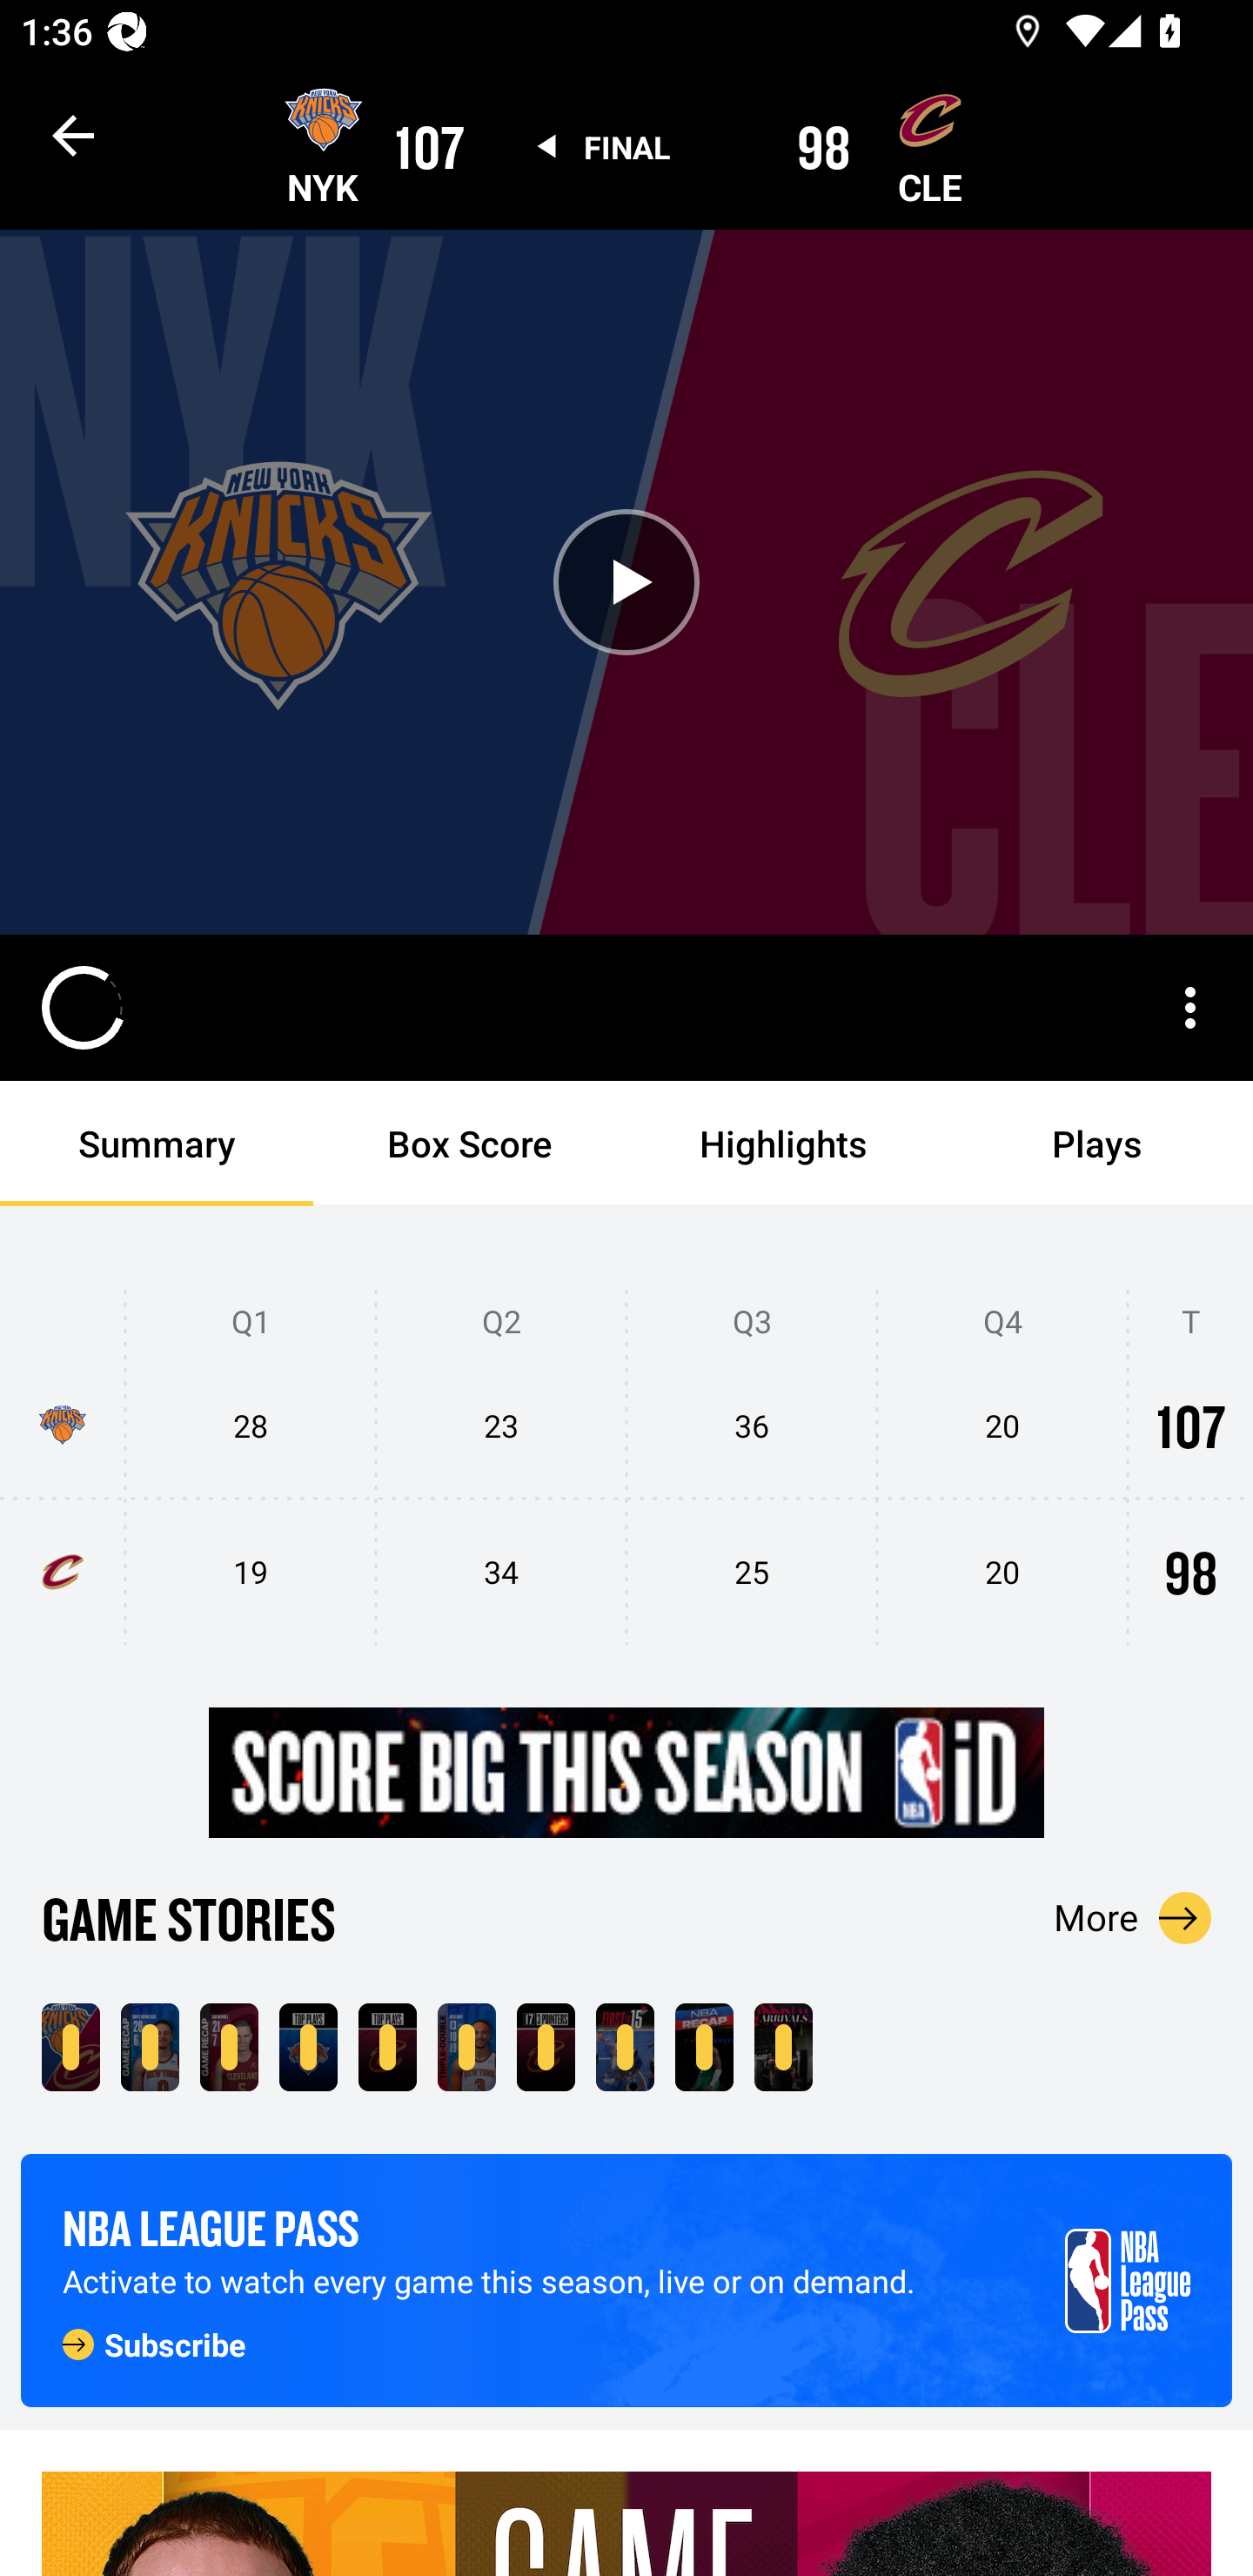  Describe the element at coordinates (1096, 1144) in the screenshot. I see `Plays` at that location.